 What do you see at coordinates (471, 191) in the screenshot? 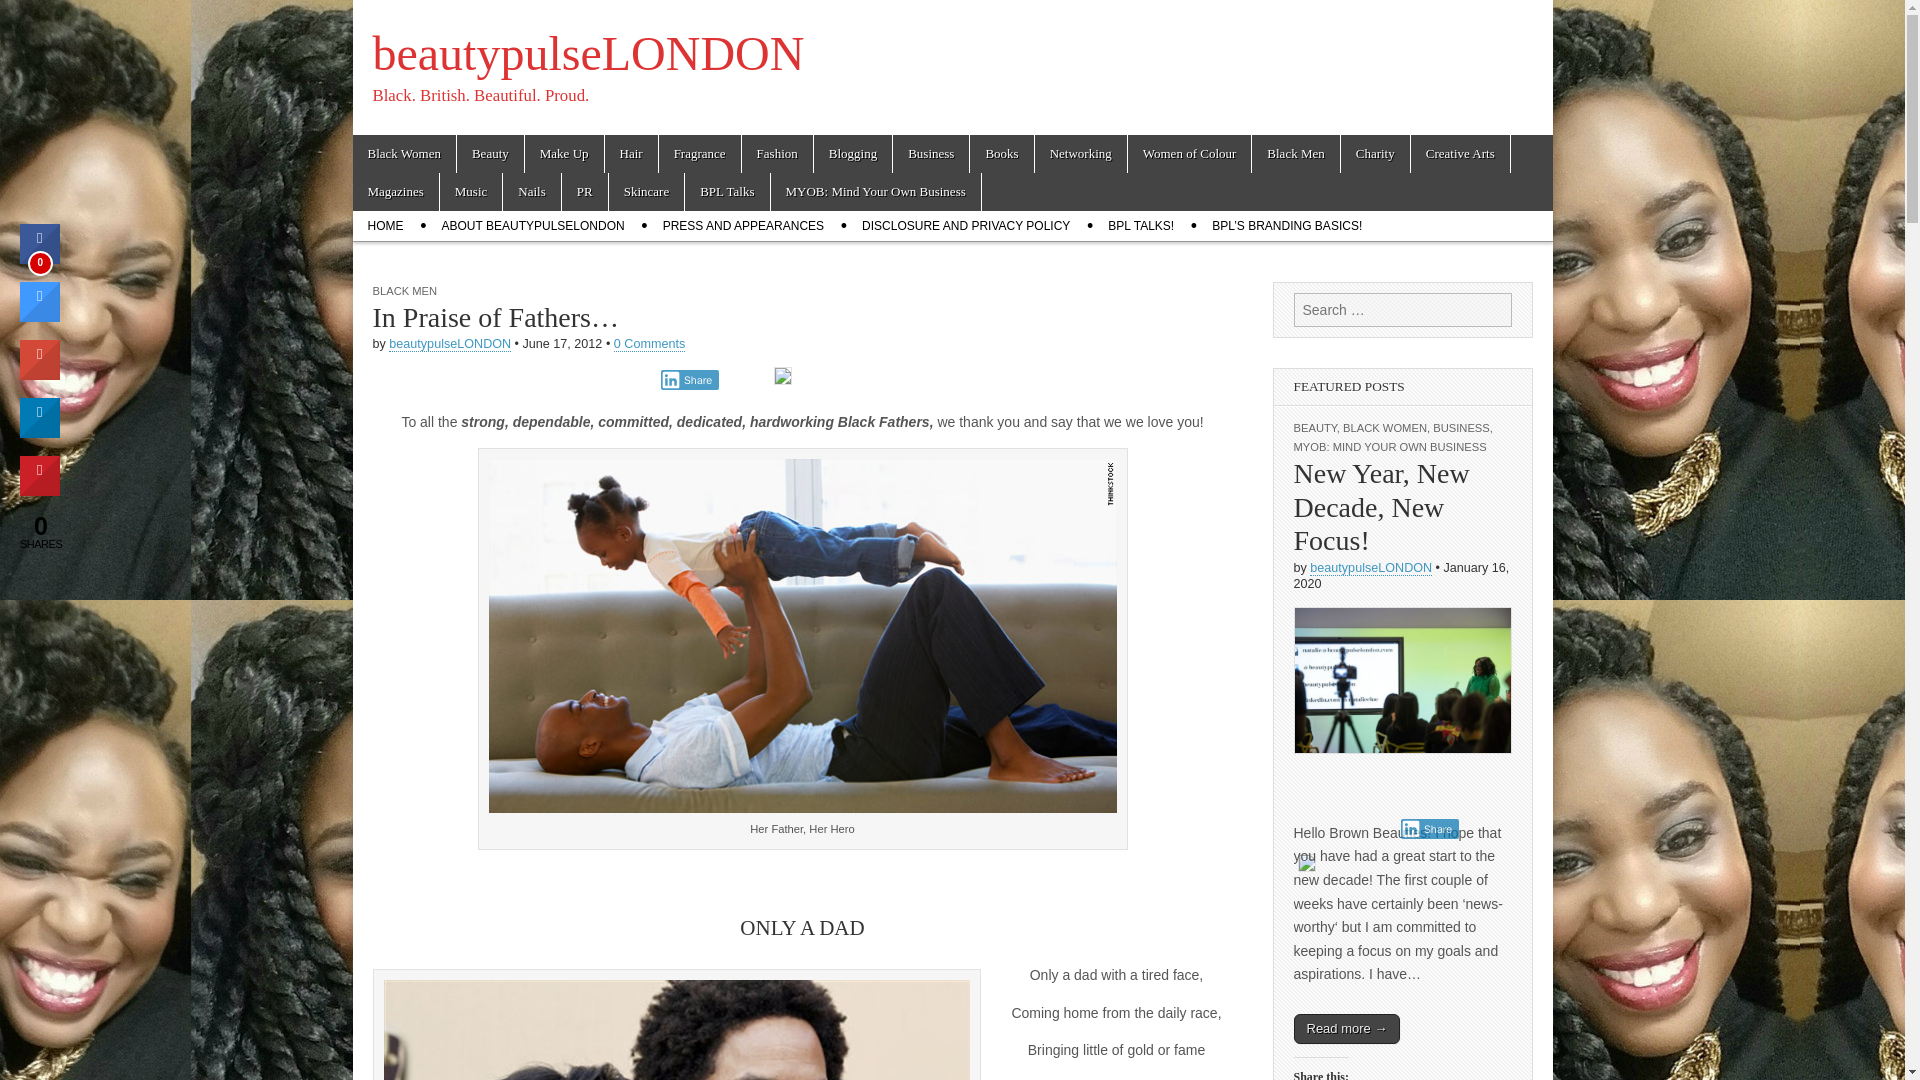
I see `Music` at bounding box center [471, 191].